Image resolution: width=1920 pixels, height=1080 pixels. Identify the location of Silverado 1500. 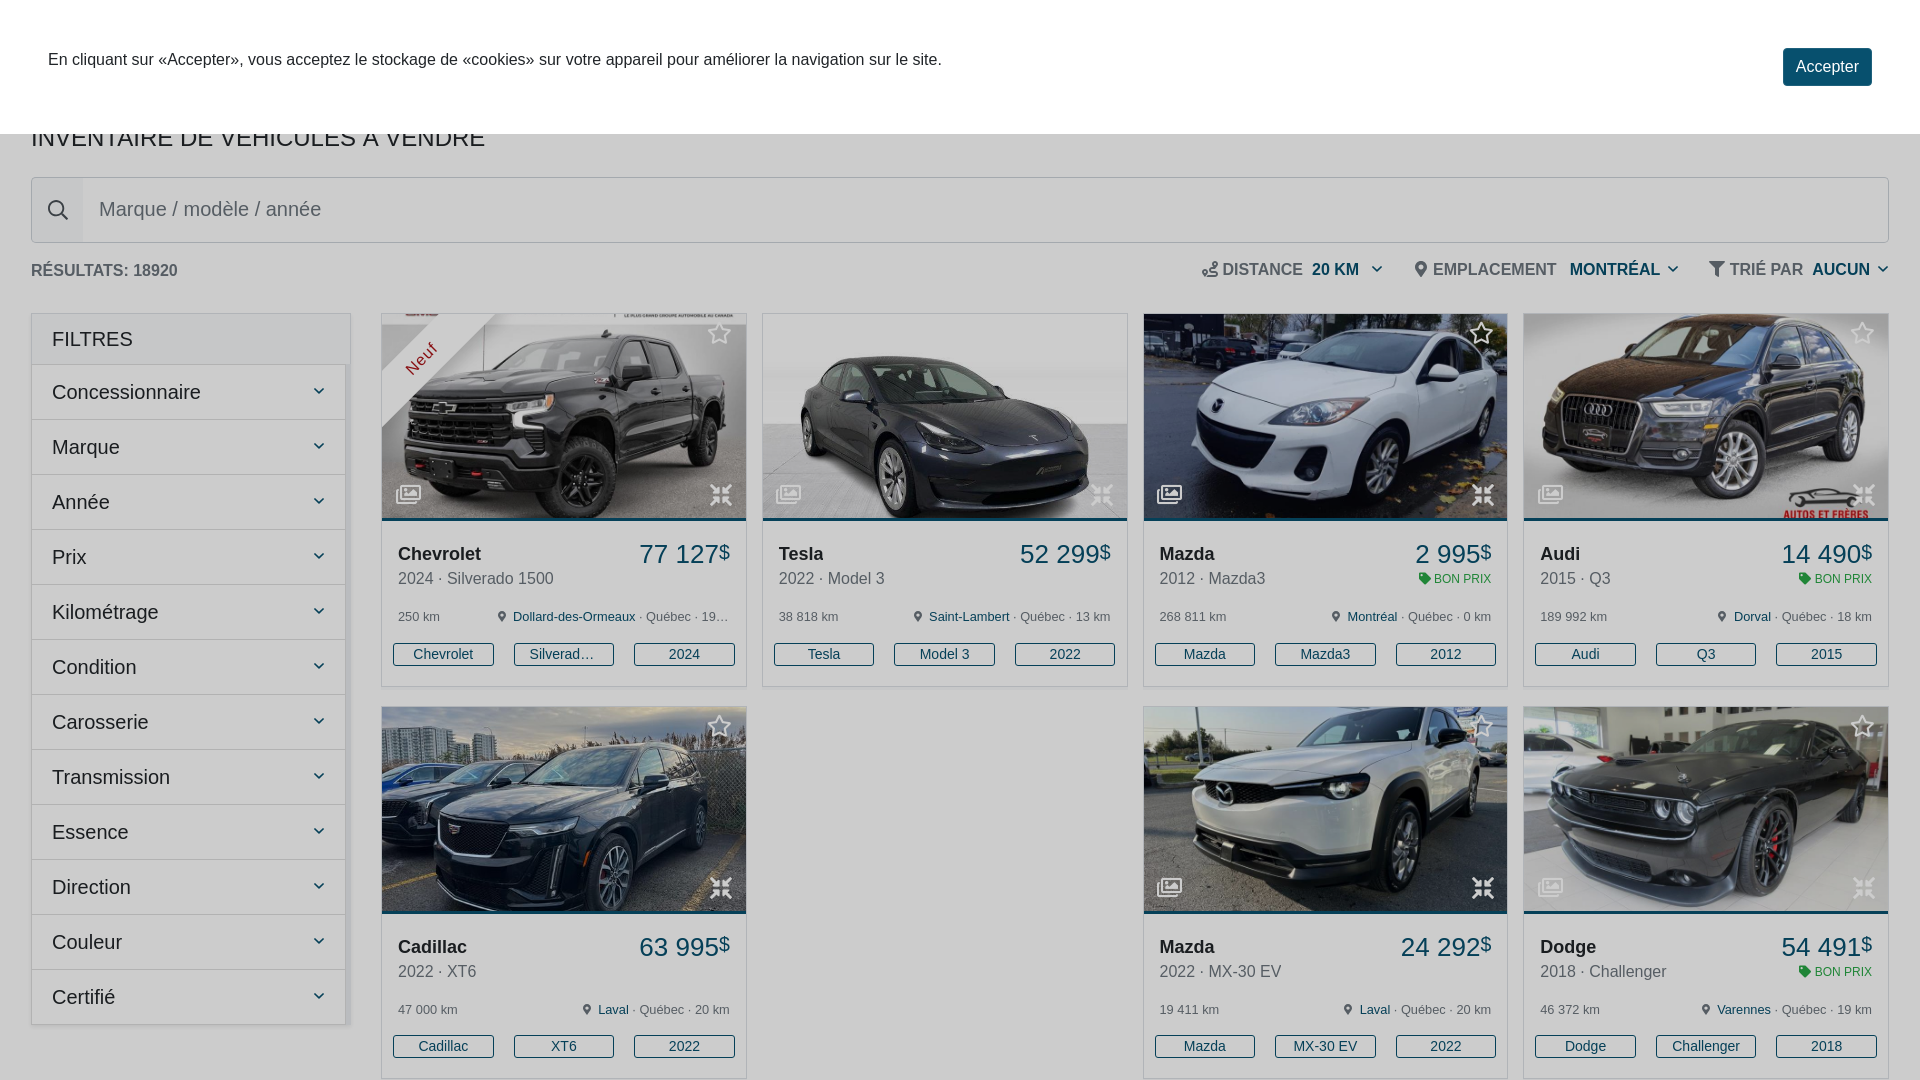
(564, 654).